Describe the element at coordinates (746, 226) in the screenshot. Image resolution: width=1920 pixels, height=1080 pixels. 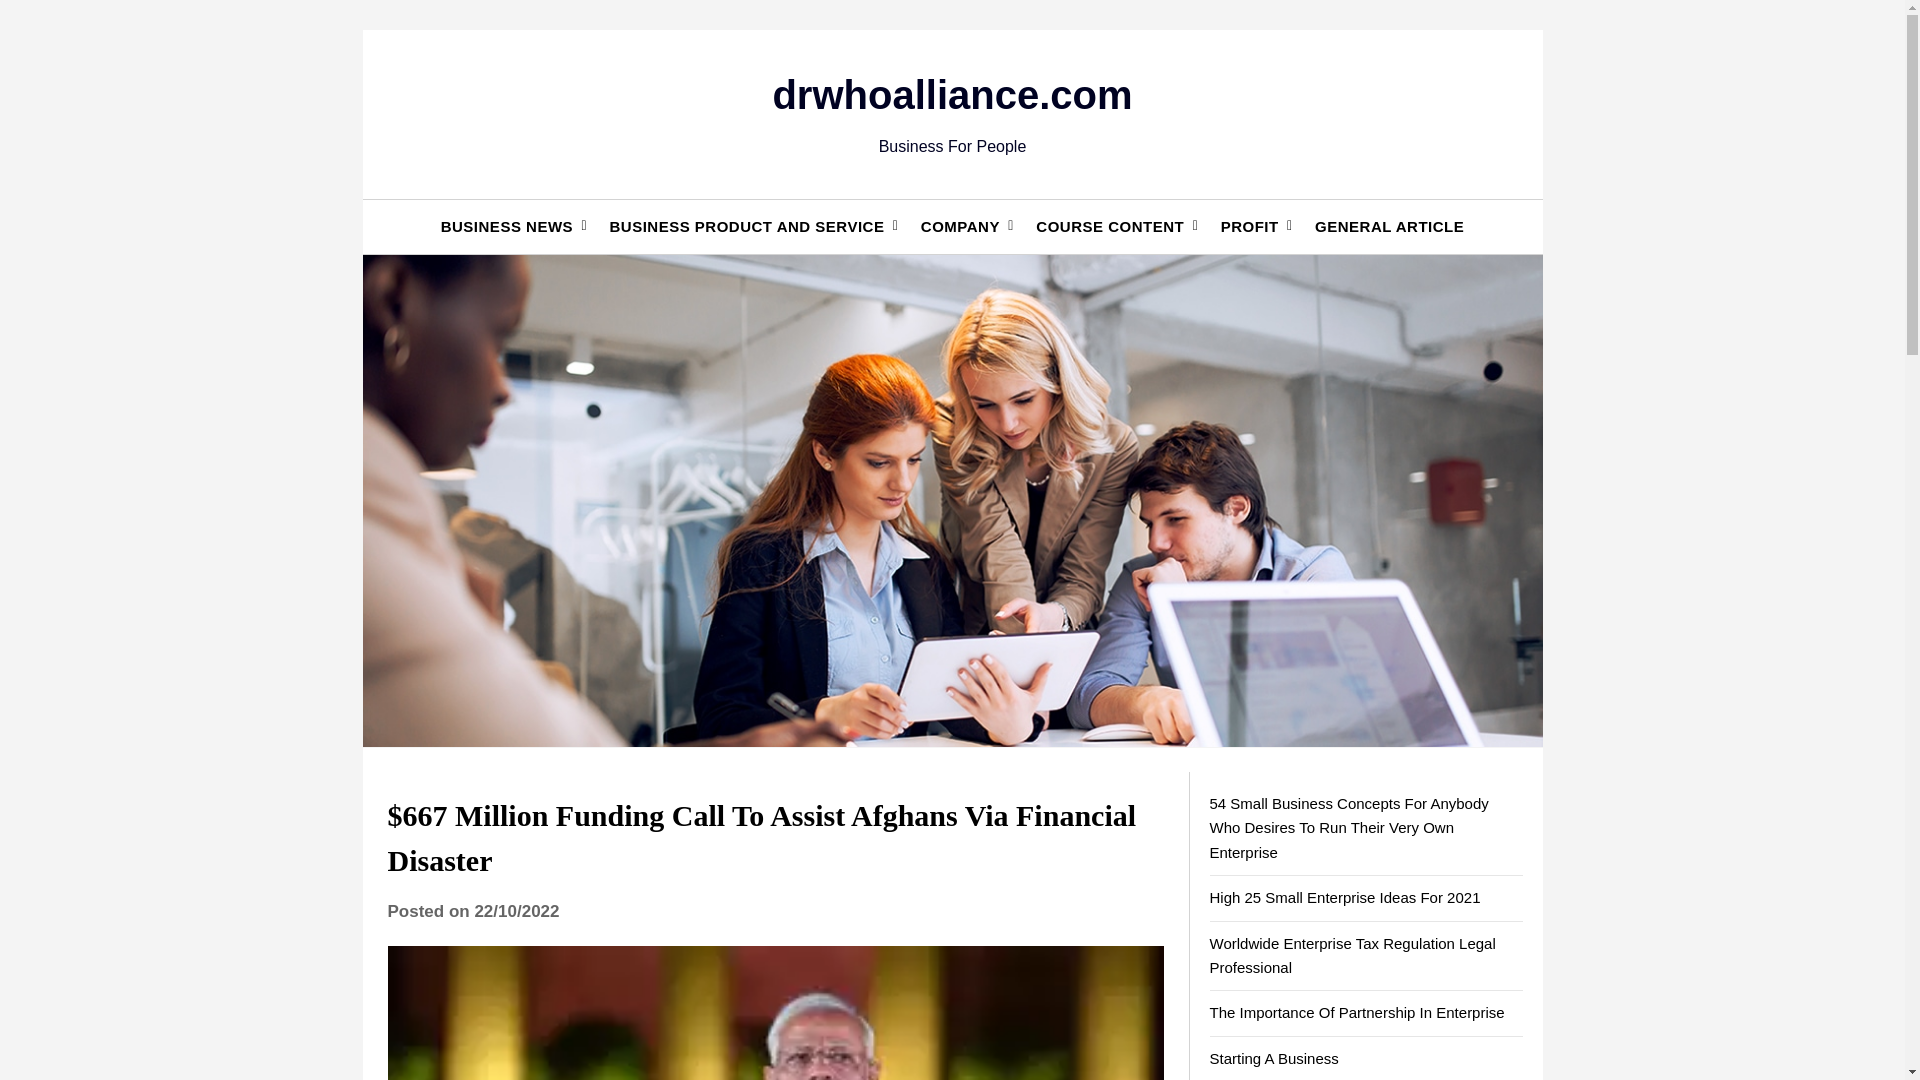
I see `BUSINESS PRODUCT AND SERVICE` at that location.